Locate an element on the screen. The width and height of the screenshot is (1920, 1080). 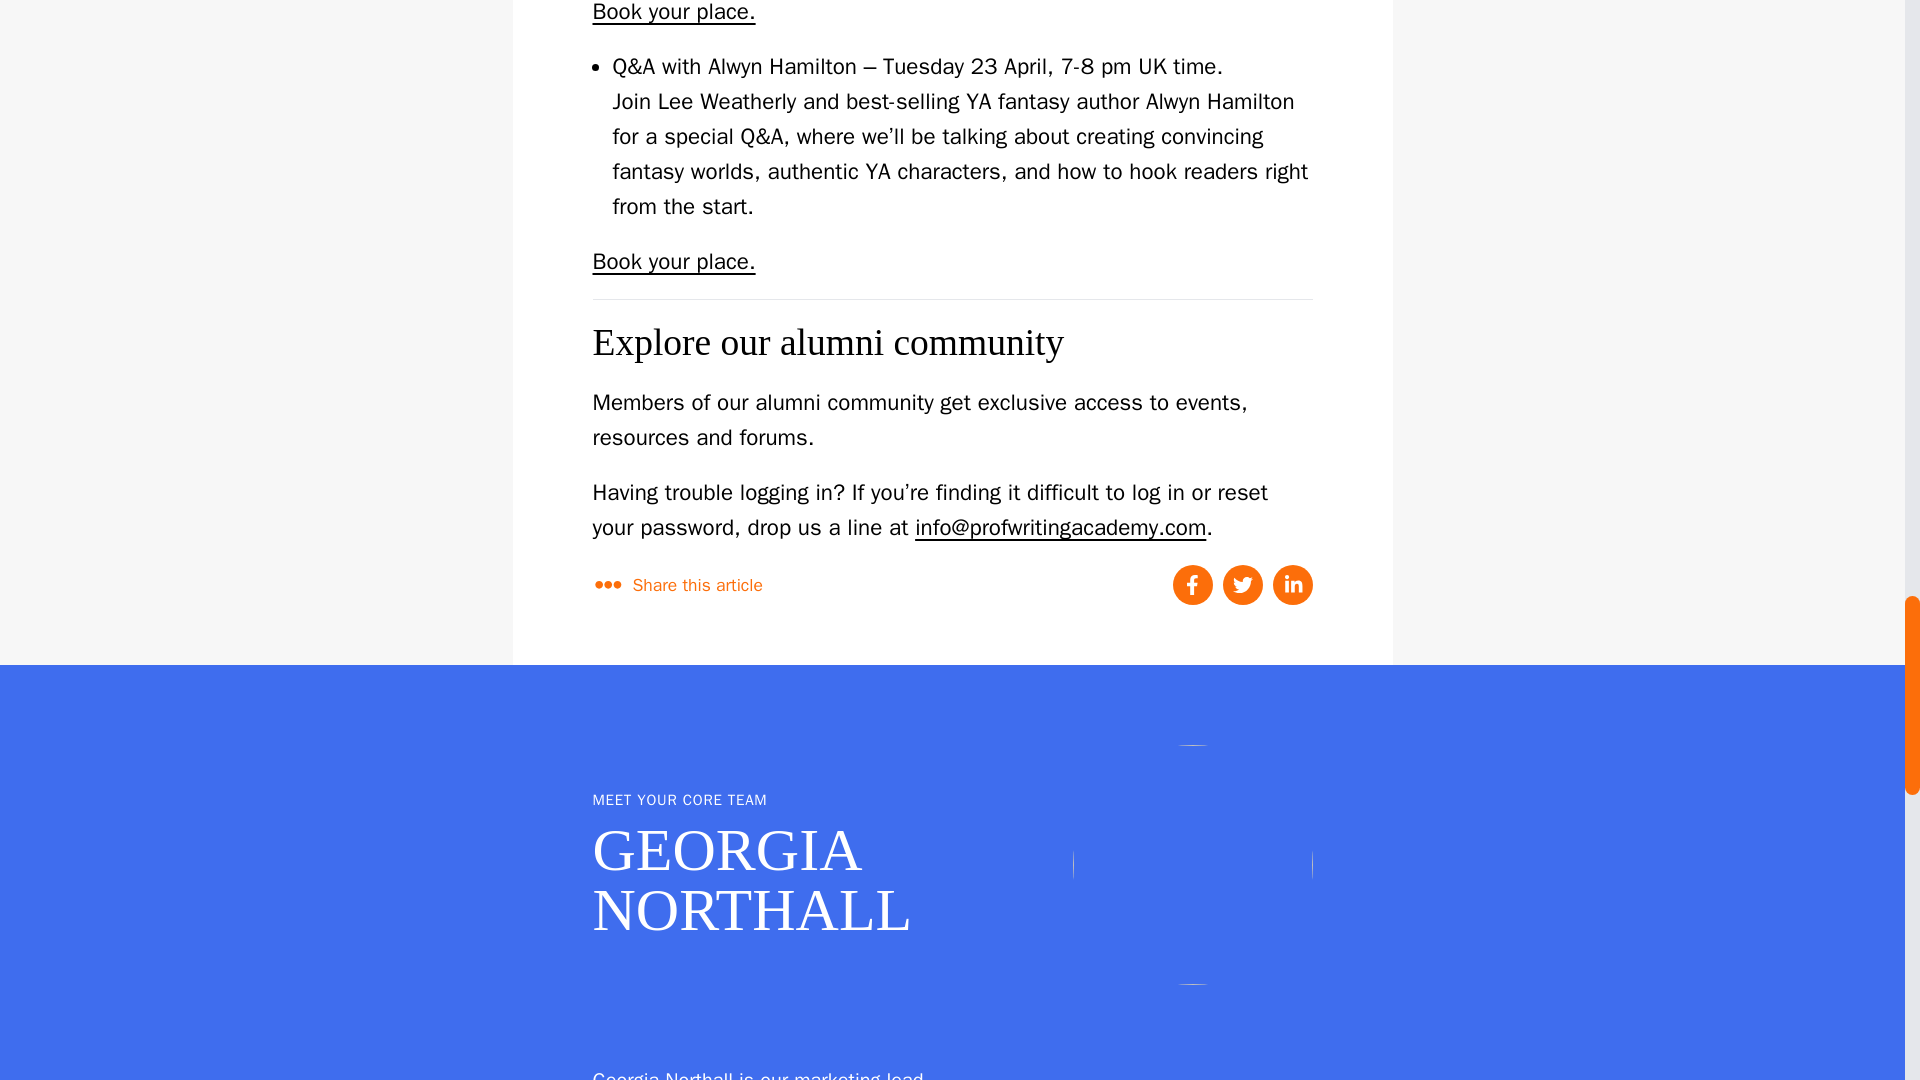
Share this on LinkedIn is located at coordinates (1291, 584).